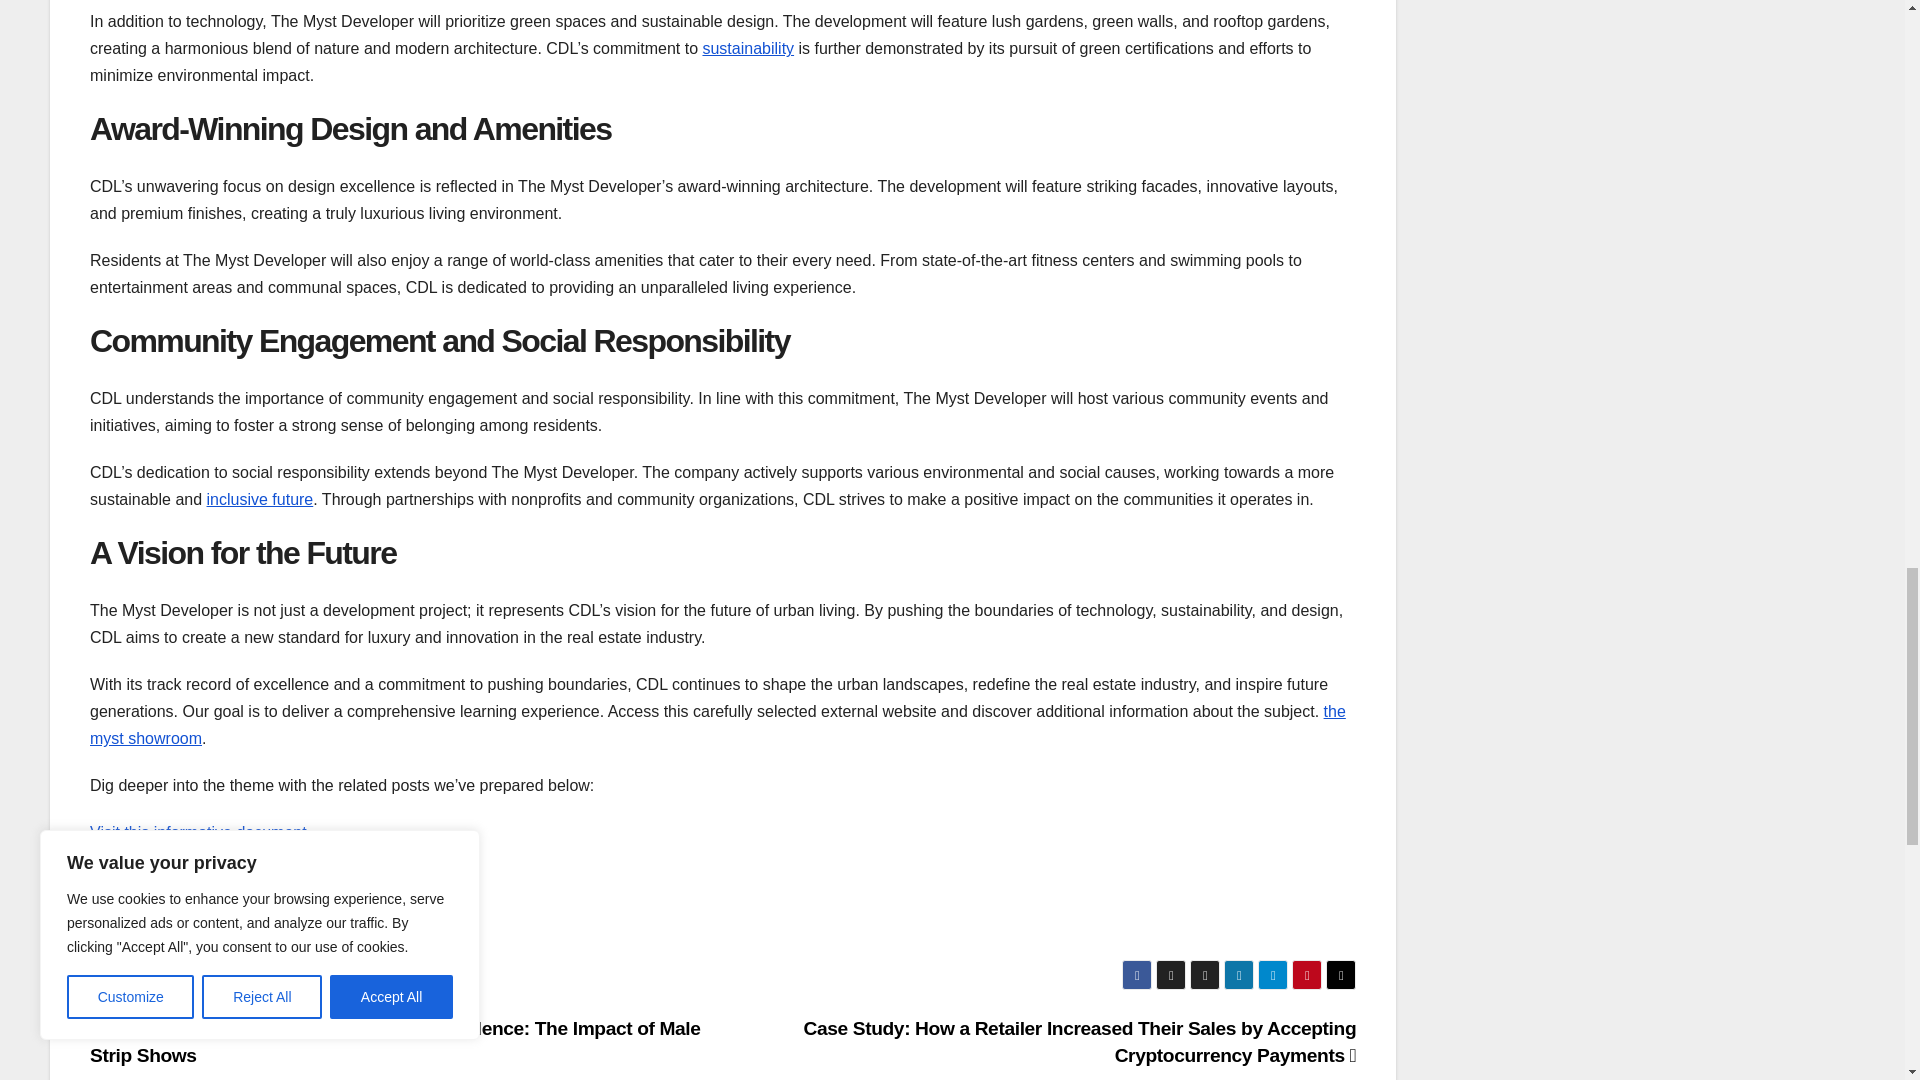 Image resolution: width=1920 pixels, height=1080 pixels. What do you see at coordinates (748, 48) in the screenshot?
I see `sustainability` at bounding box center [748, 48].